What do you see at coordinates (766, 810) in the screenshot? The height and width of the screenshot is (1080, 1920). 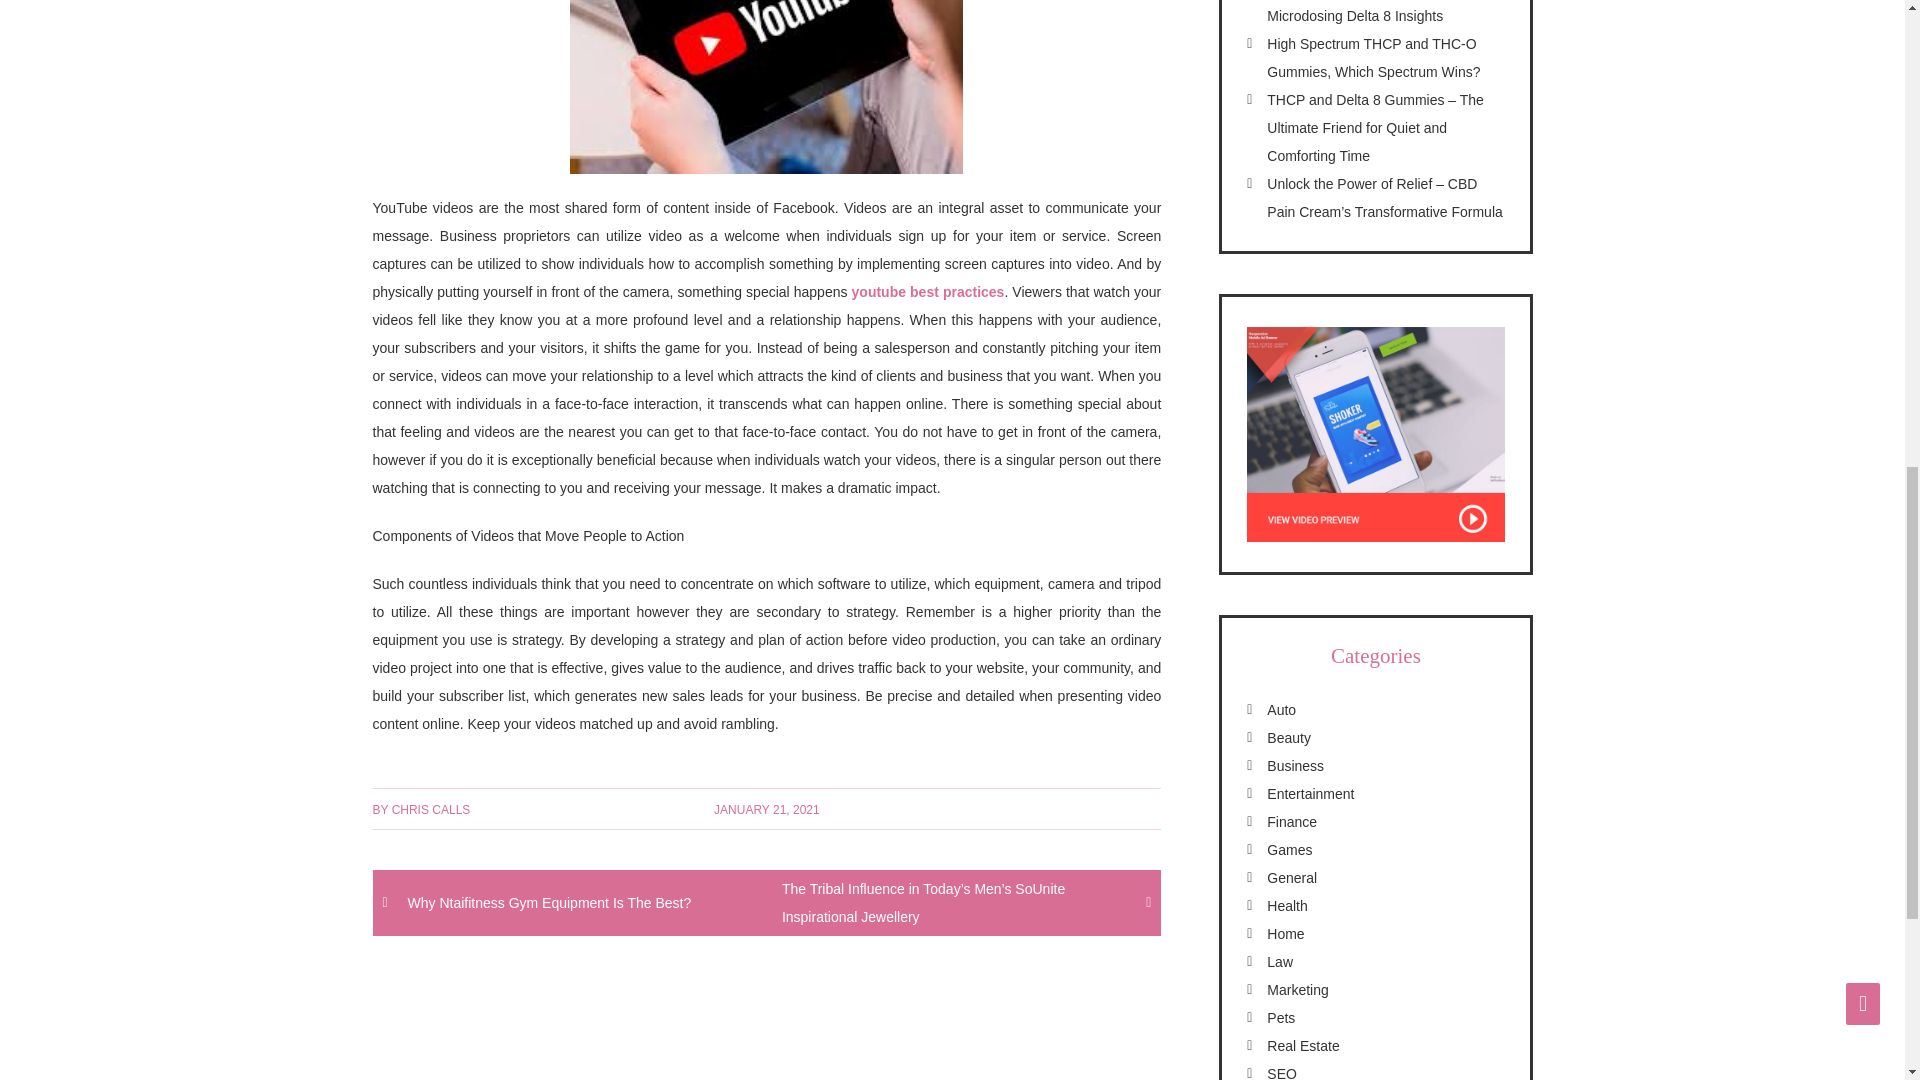 I see `11:15 am` at bounding box center [766, 810].